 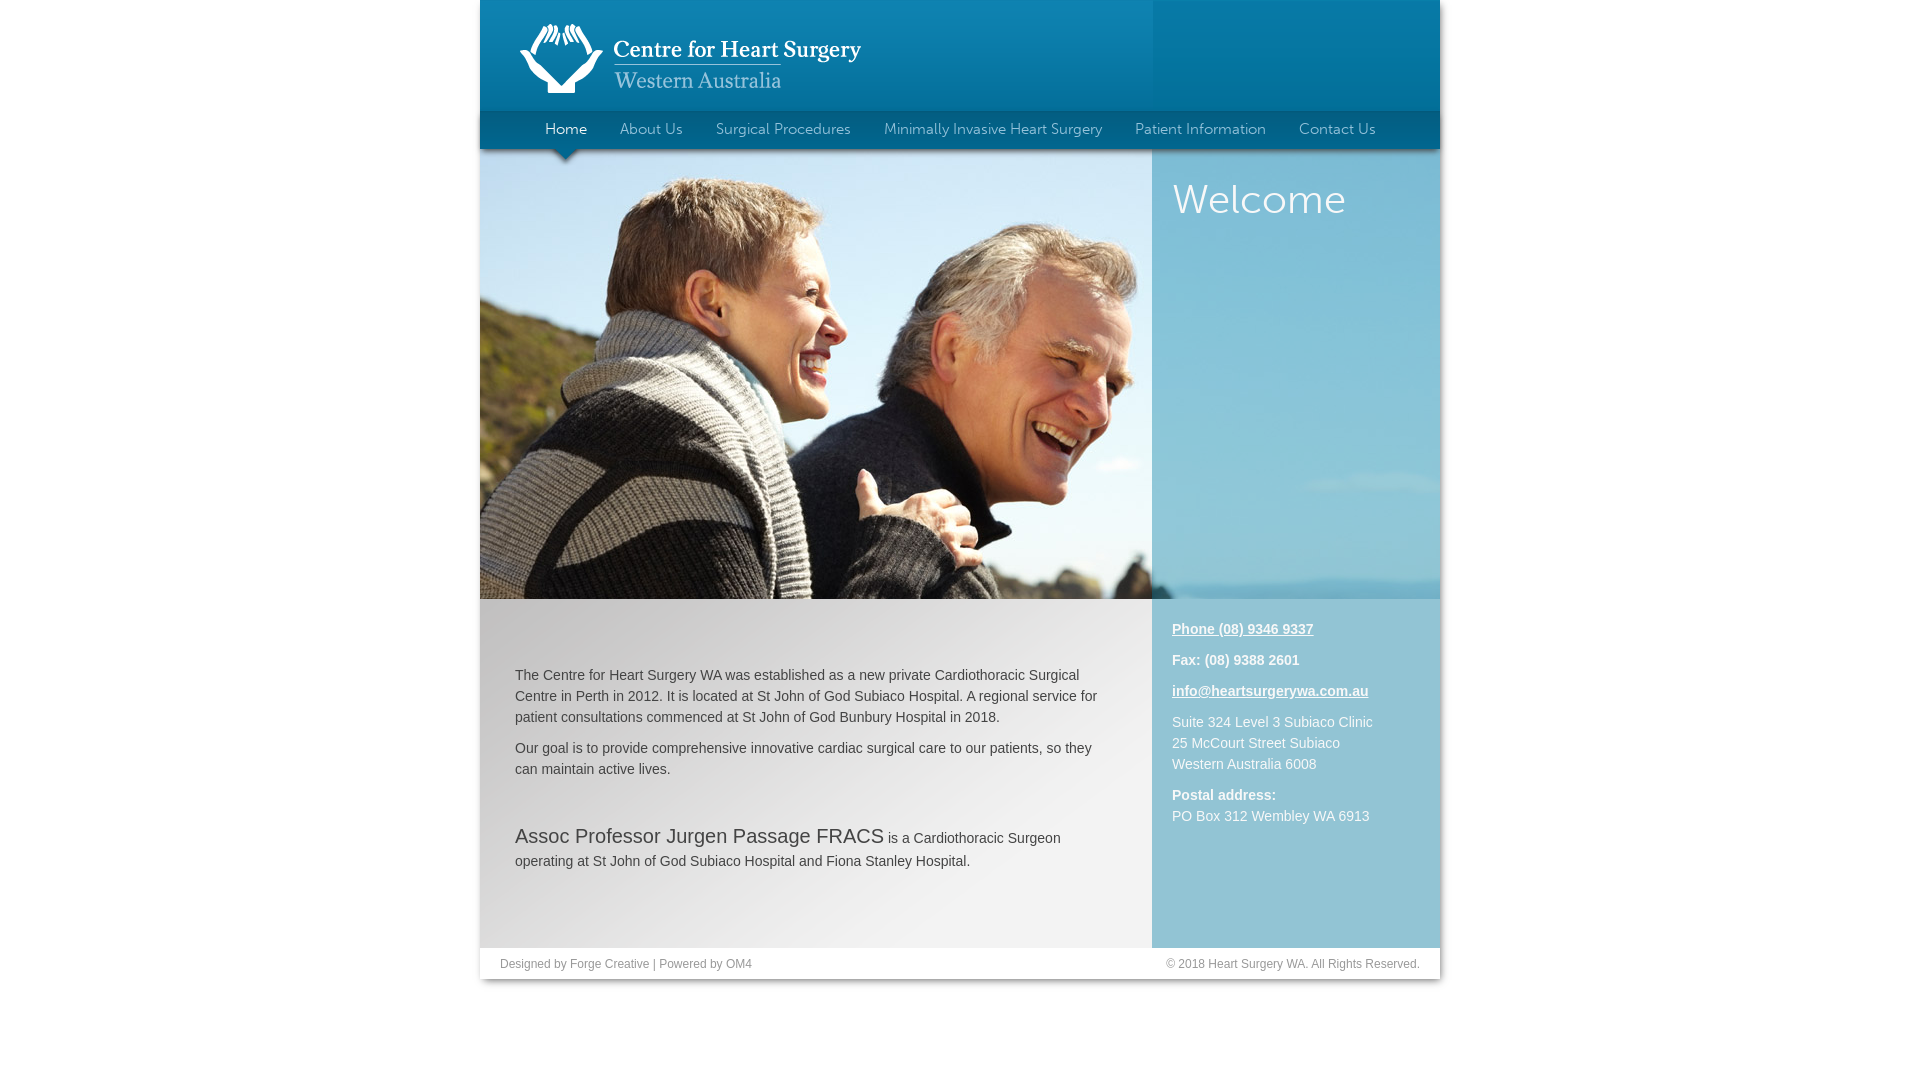 What do you see at coordinates (626, 964) in the screenshot?
I see `Designed by Forge Creative | Powered by OM4` at bounding box center [626, 964].